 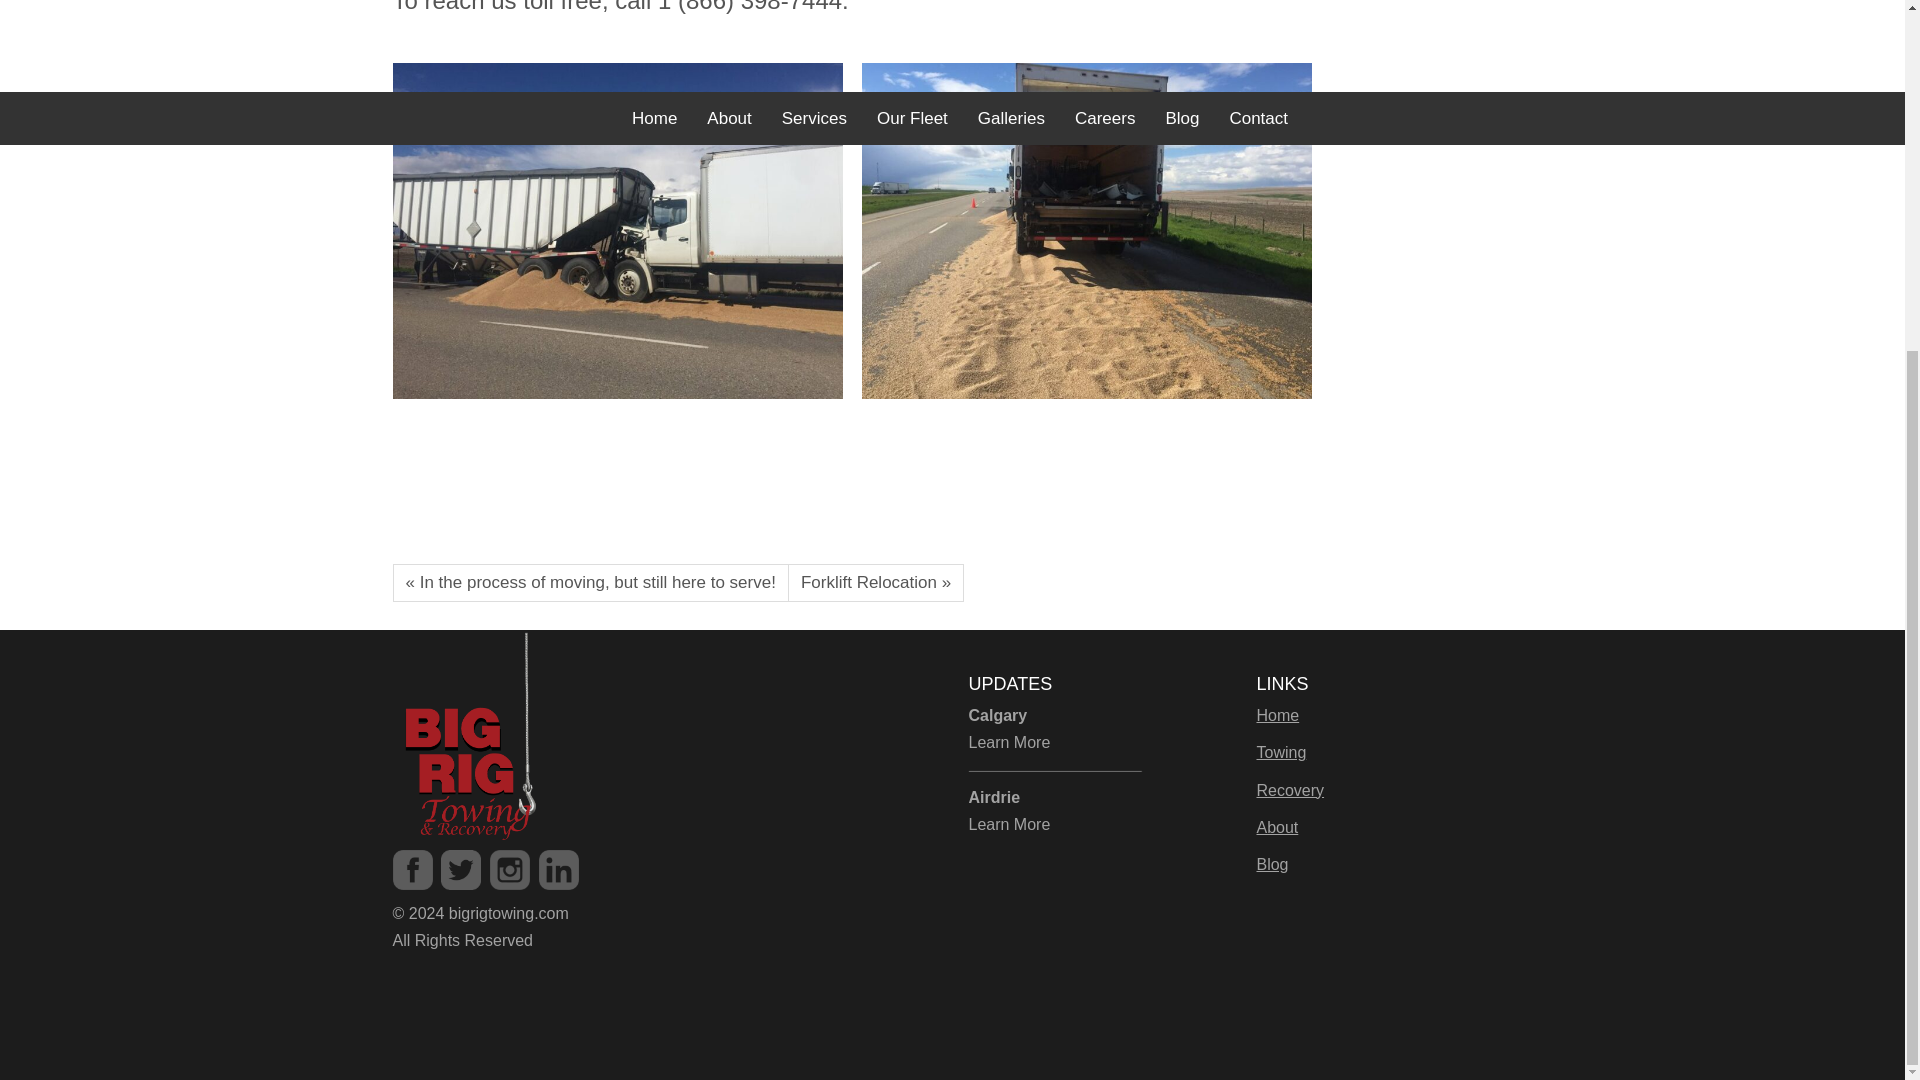 What do you see at coordinates (1280, 752) in the screenshot?
I see `Towing` at bounding box center [1280, 752].